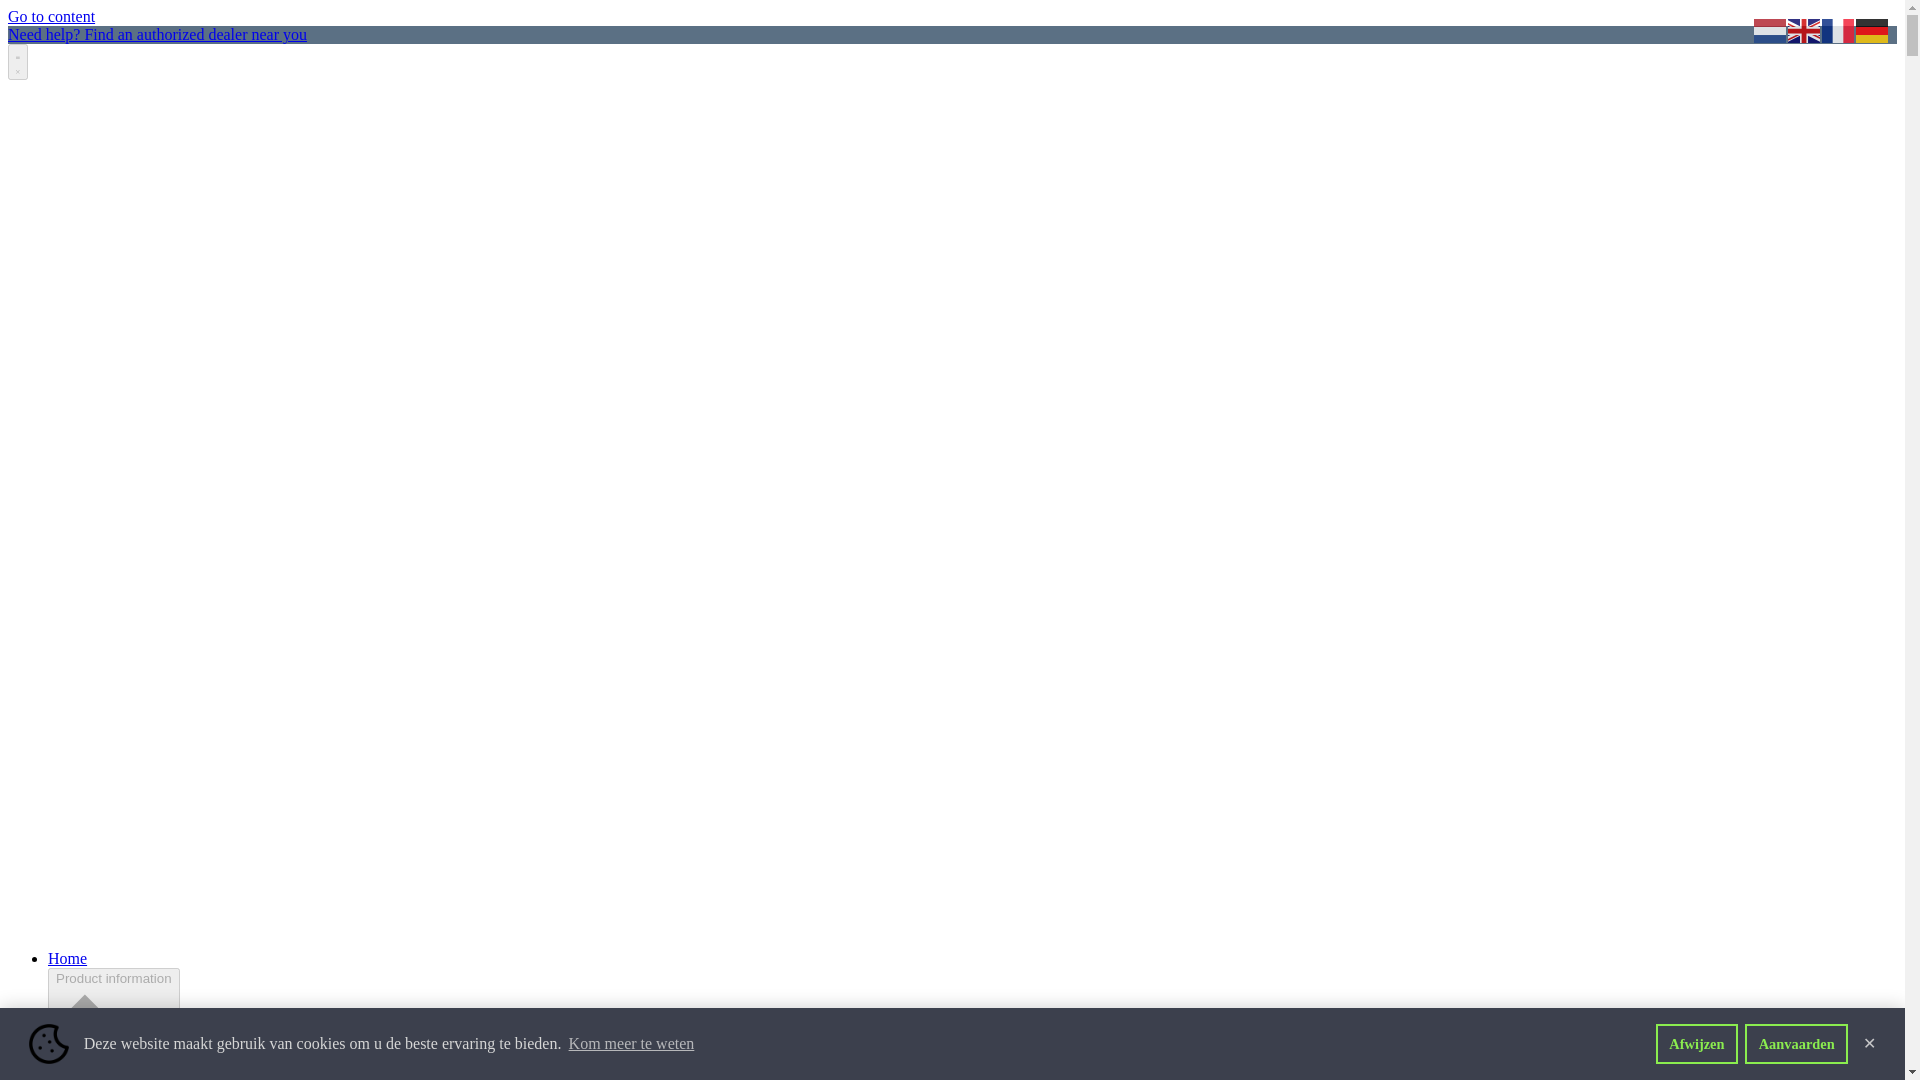  Describe the element at coordinates (50, 16) in the screenshot. I see `Go to content` at that location.